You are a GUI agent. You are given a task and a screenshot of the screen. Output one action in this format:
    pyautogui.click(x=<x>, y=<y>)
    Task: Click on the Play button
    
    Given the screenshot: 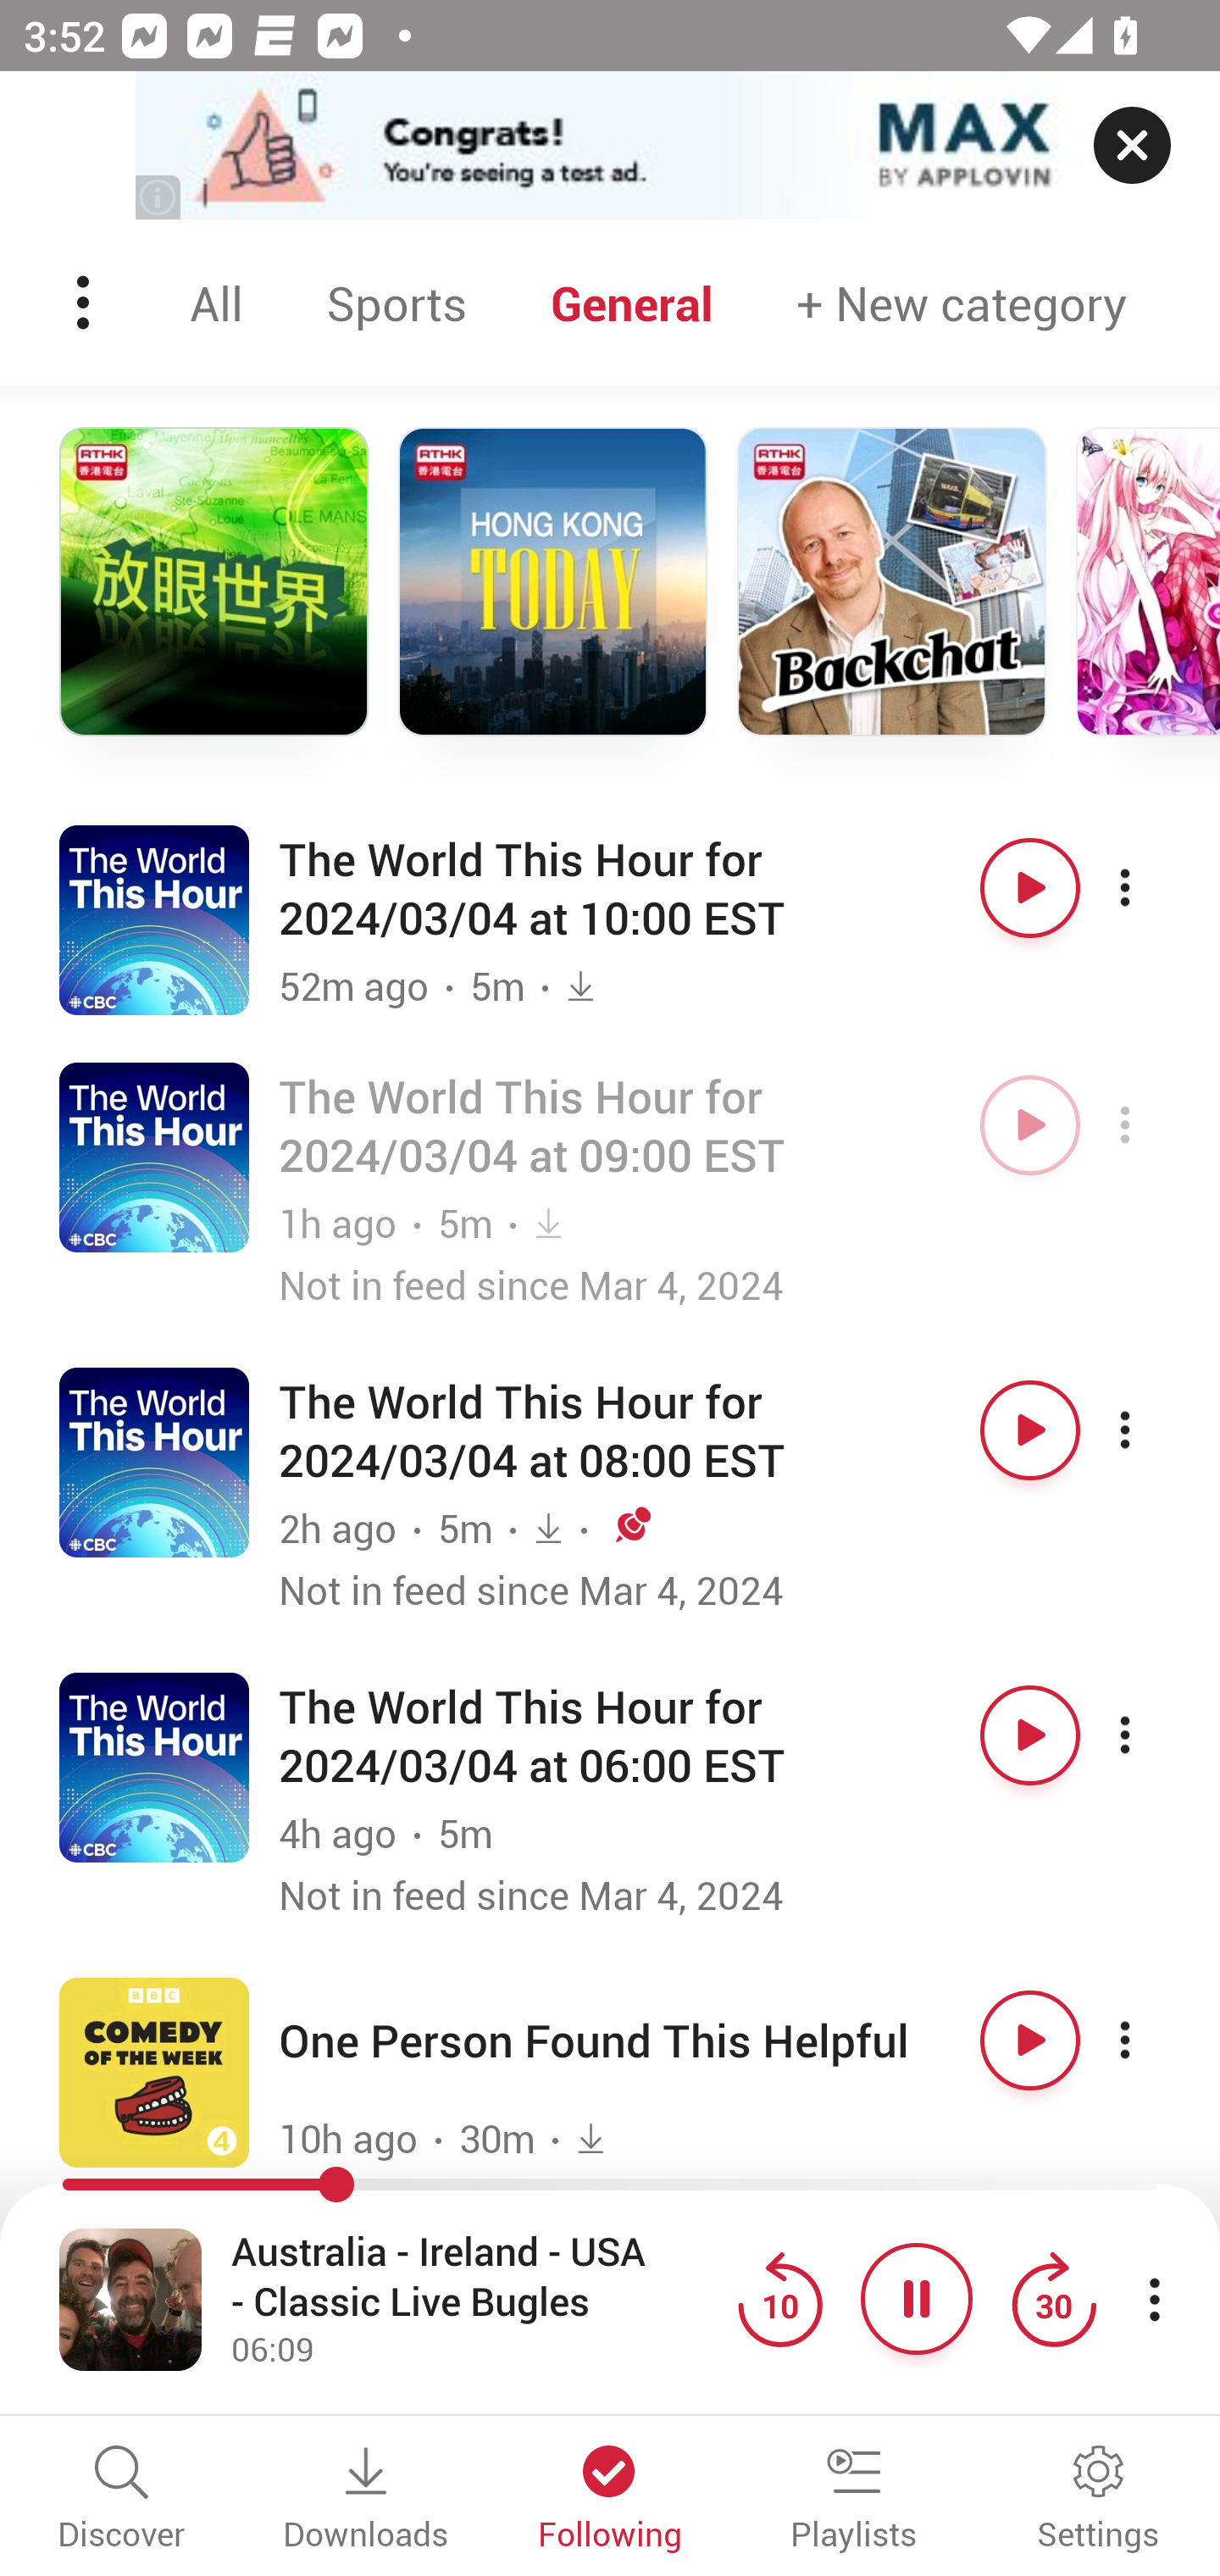 What is the action you would take?
    pyautogui.click(x=1030, y=1734)
    